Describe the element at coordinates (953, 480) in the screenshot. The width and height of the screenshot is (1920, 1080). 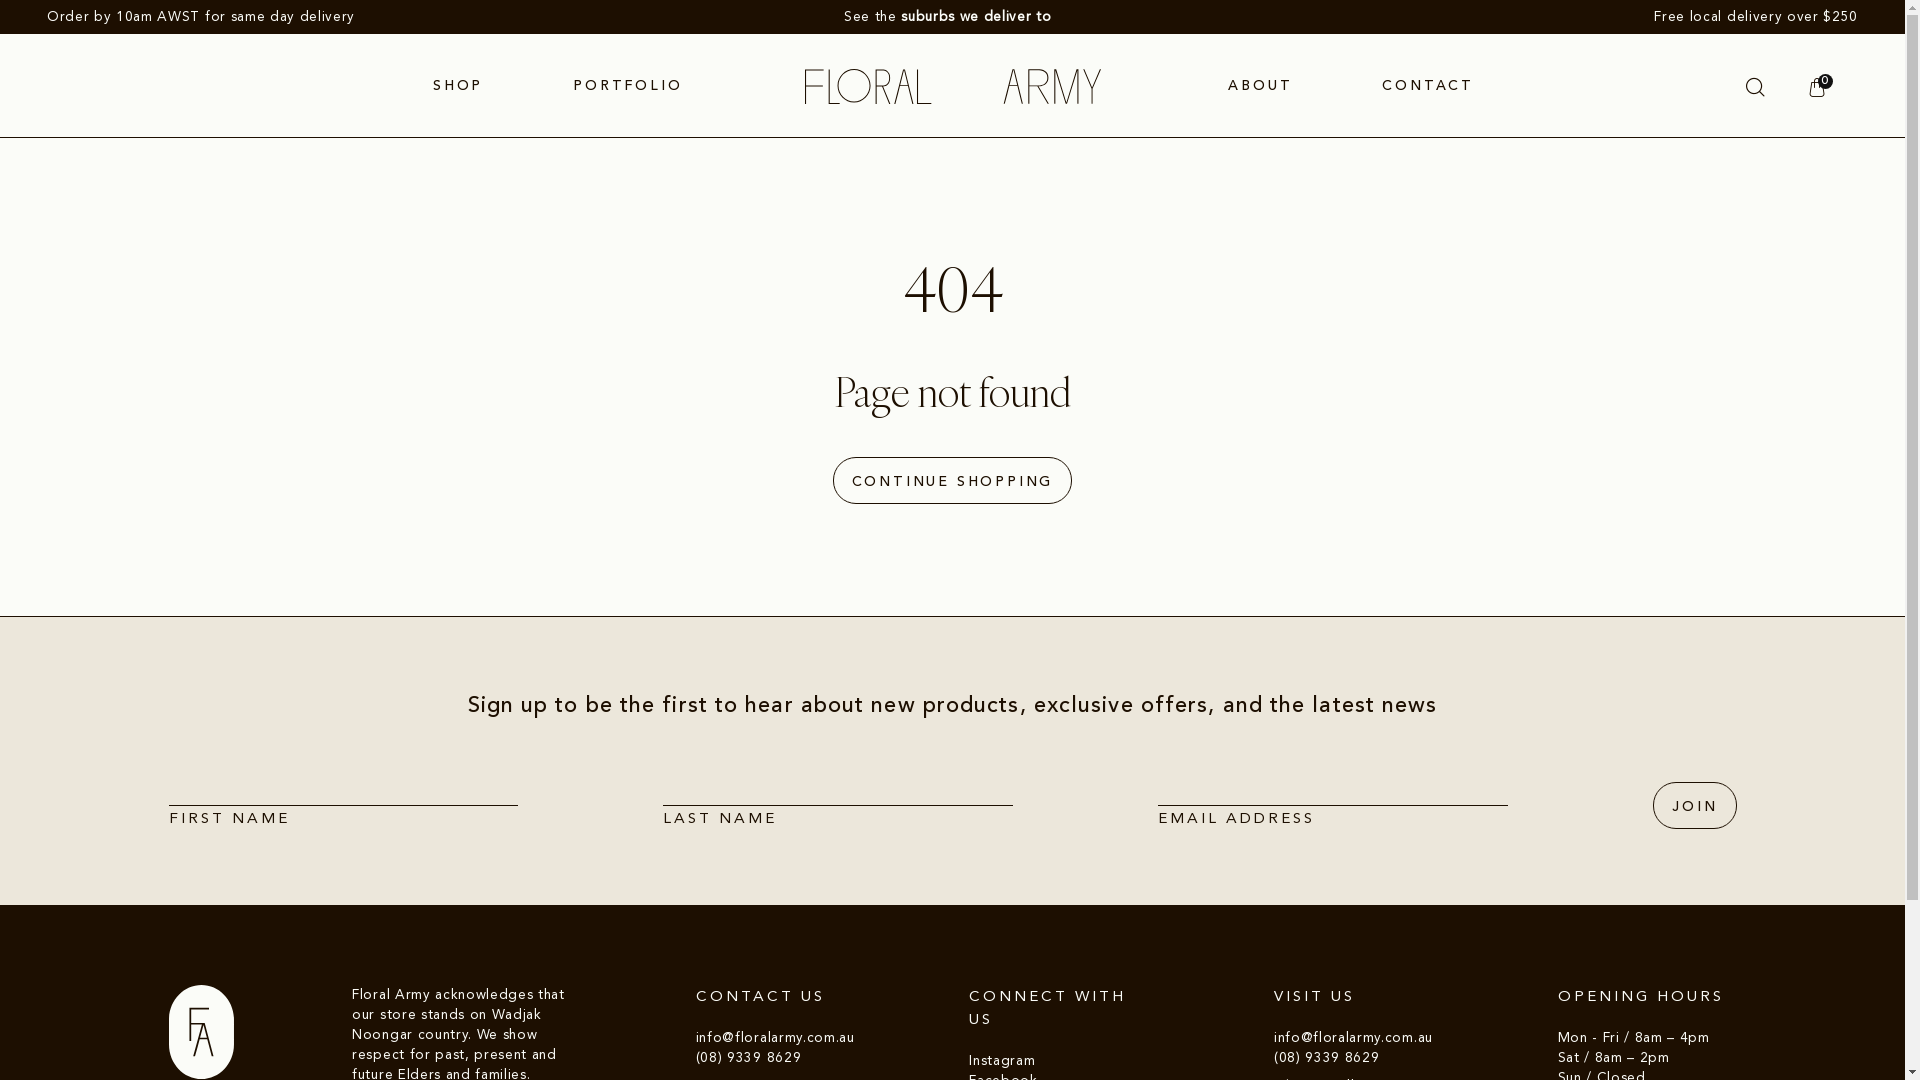
I see `CONTINUE SHOPPING` at that location.